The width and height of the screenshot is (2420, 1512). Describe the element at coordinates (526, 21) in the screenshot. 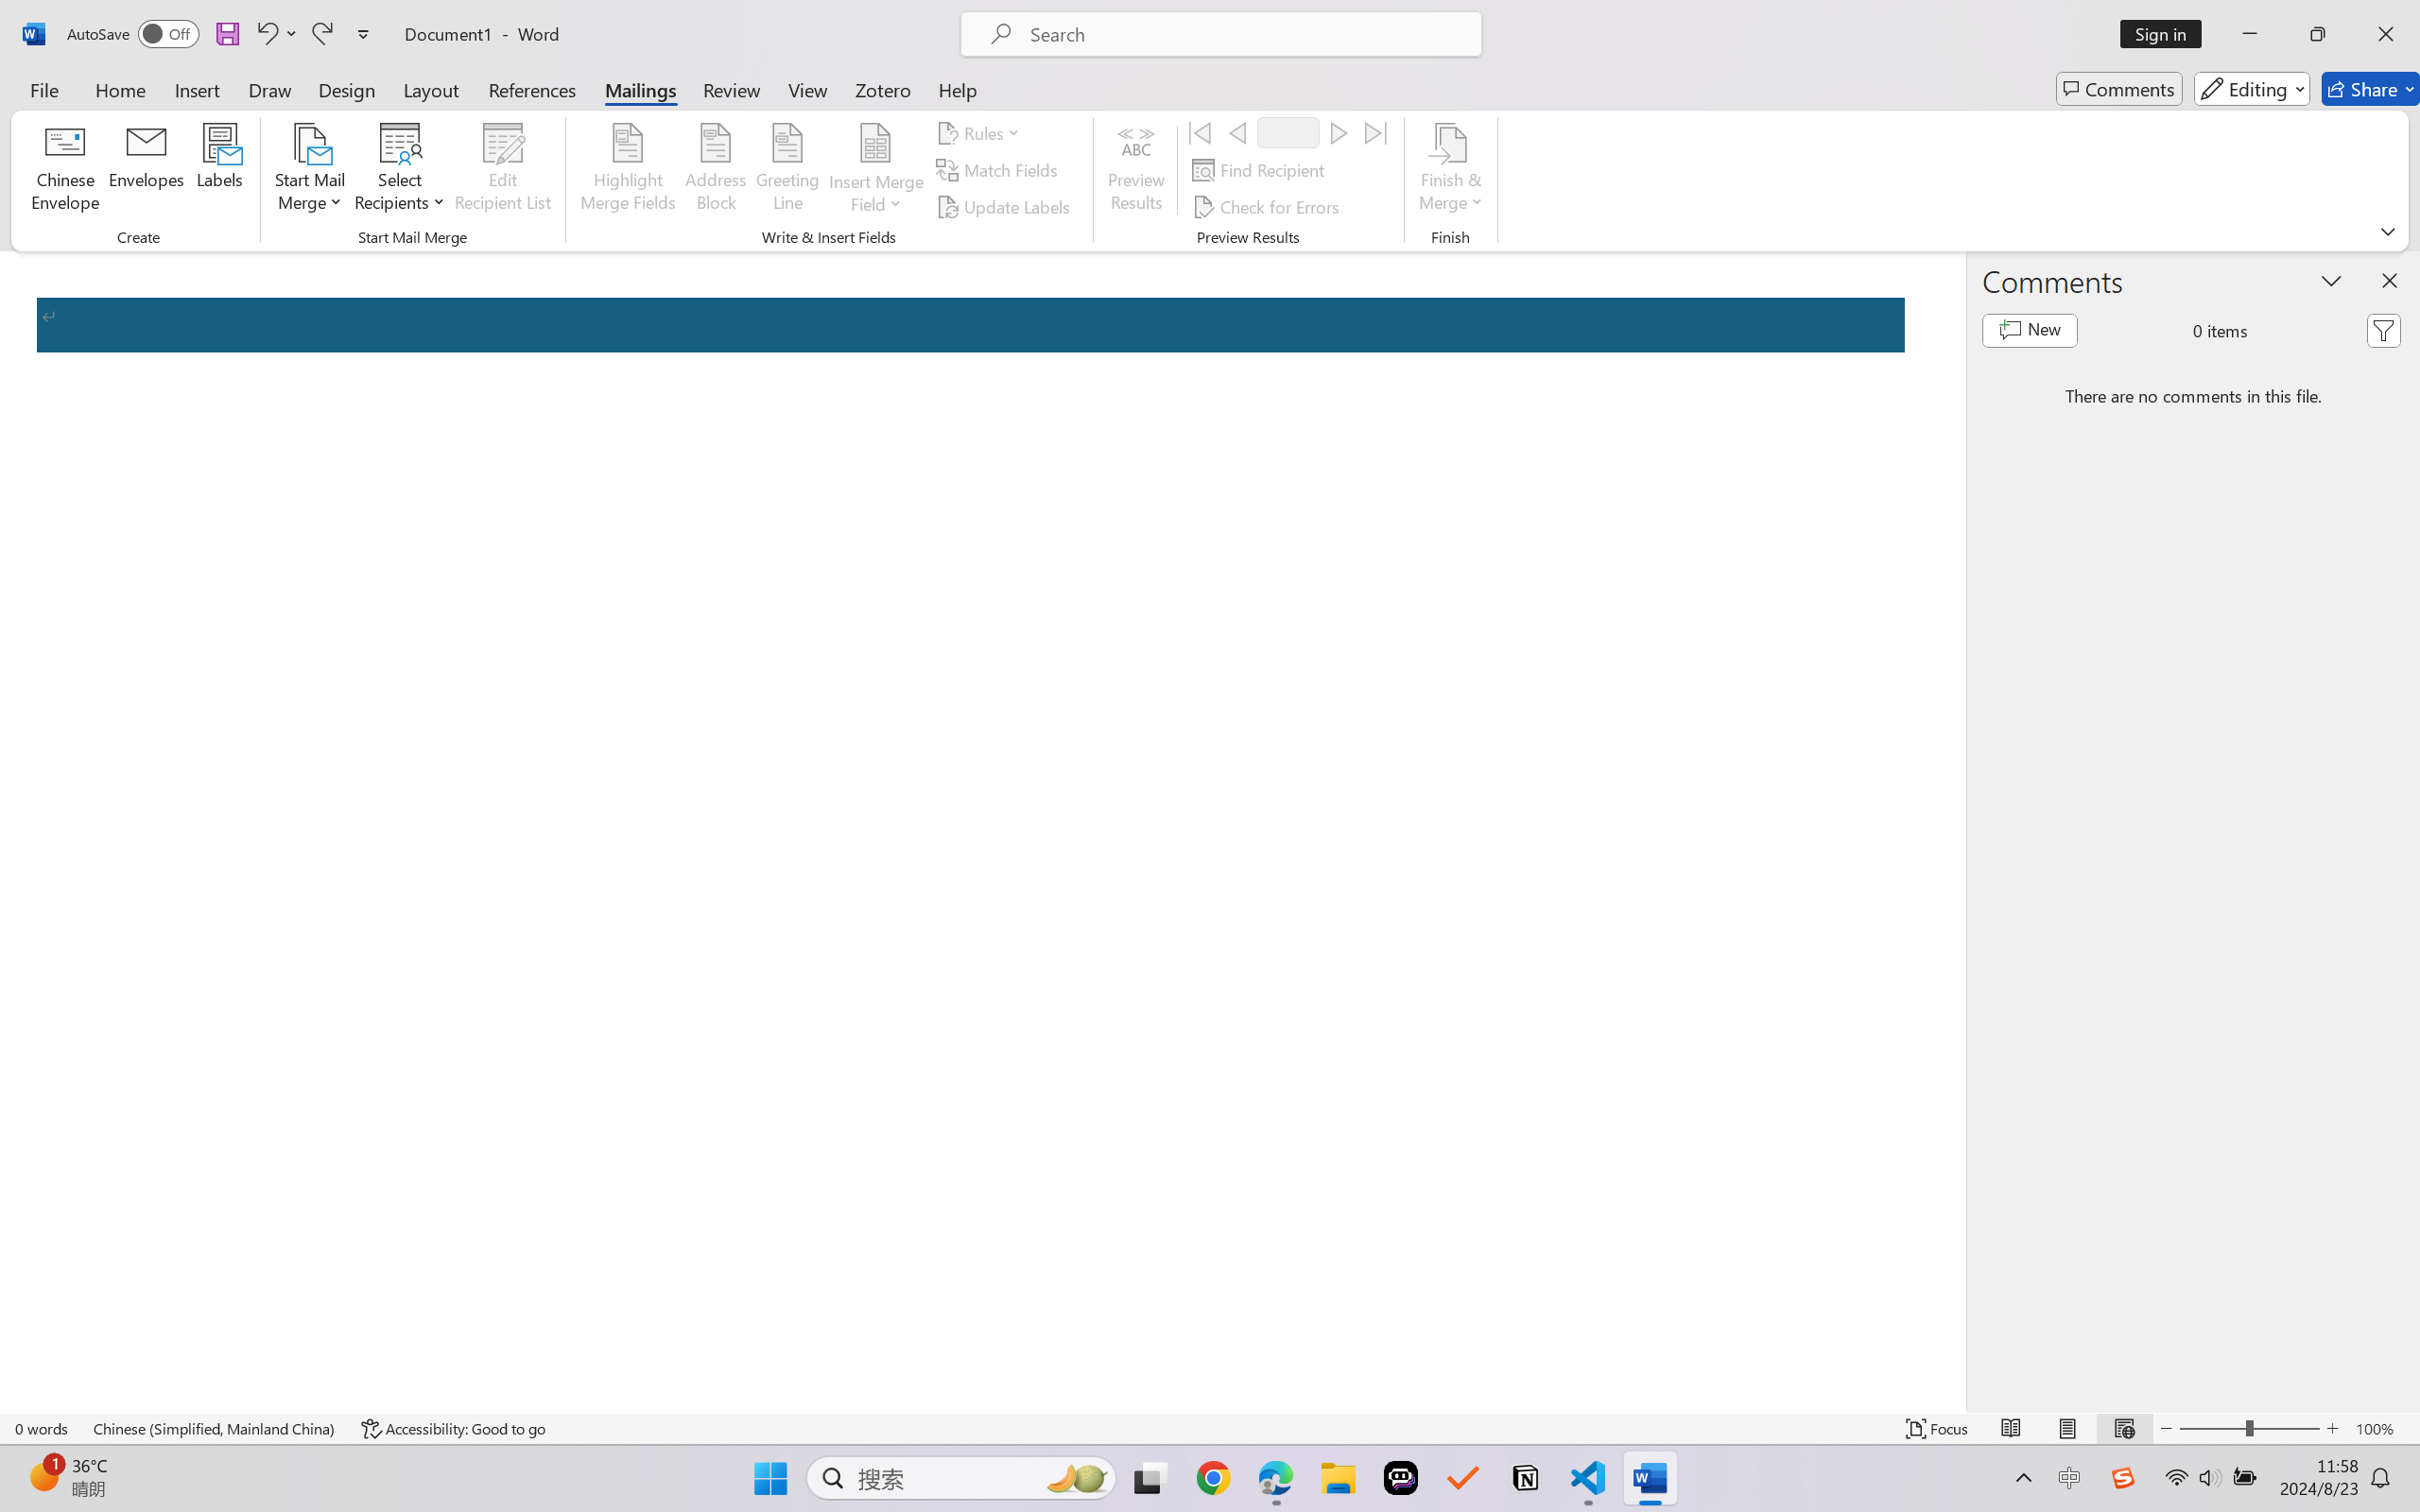

I see `Create your Google Account` at that location.